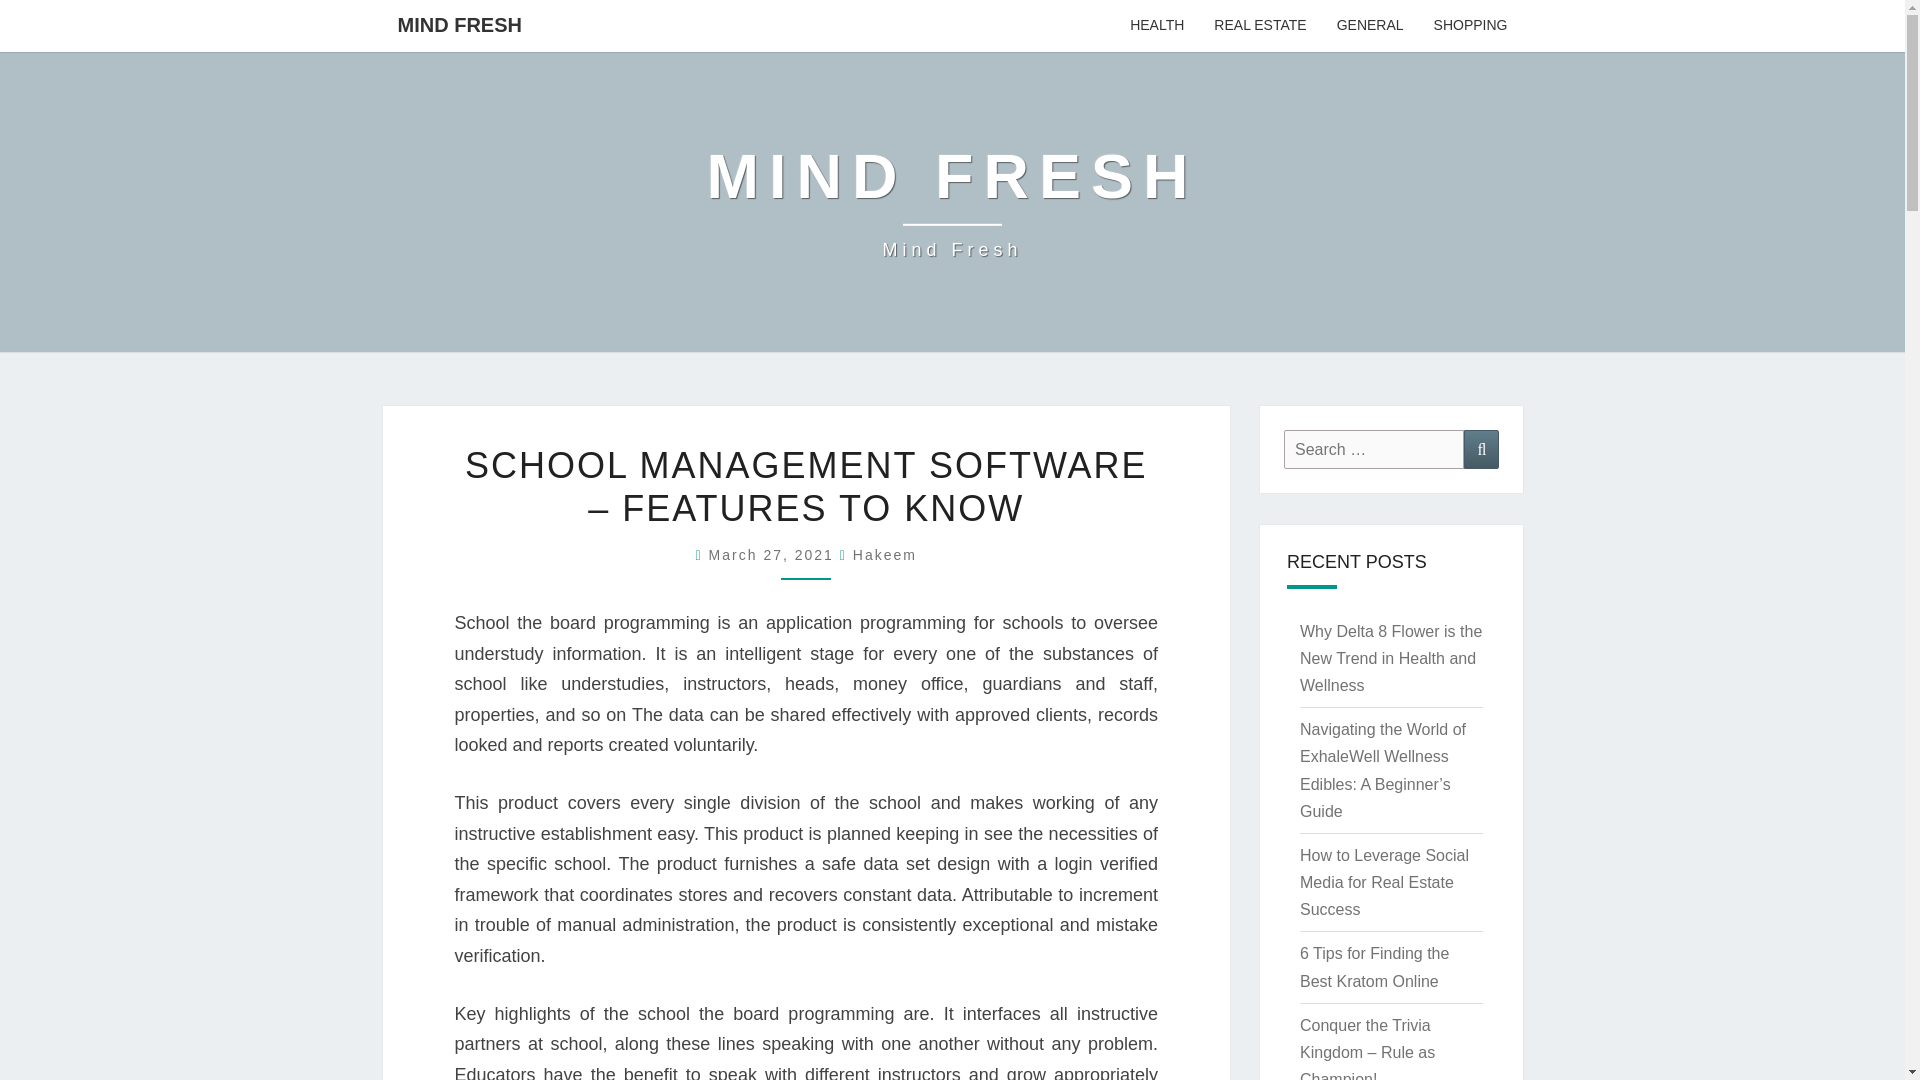 This screenshot has width=1920, height=1080. I want to click on HEALTH, so click(1156, 26).